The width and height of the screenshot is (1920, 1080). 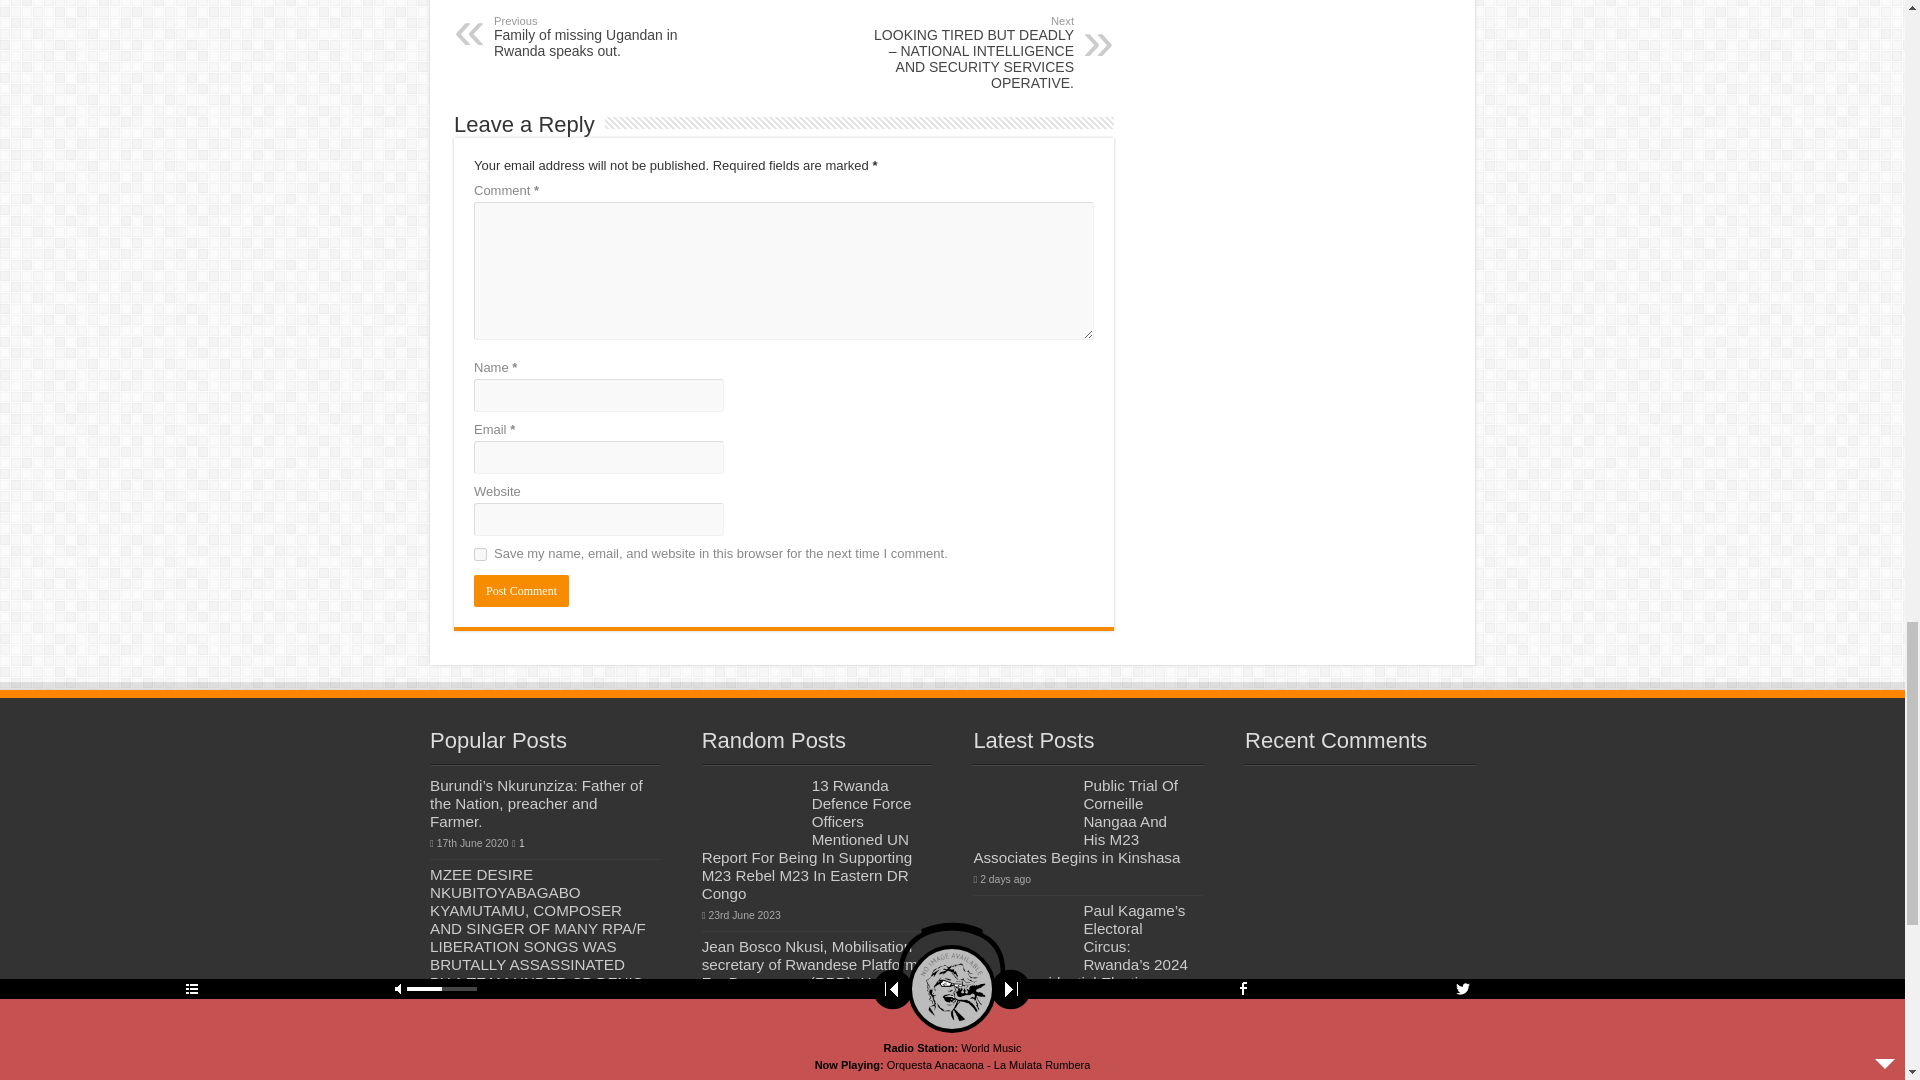 I want to click on yes, so click(x=480, y=554).